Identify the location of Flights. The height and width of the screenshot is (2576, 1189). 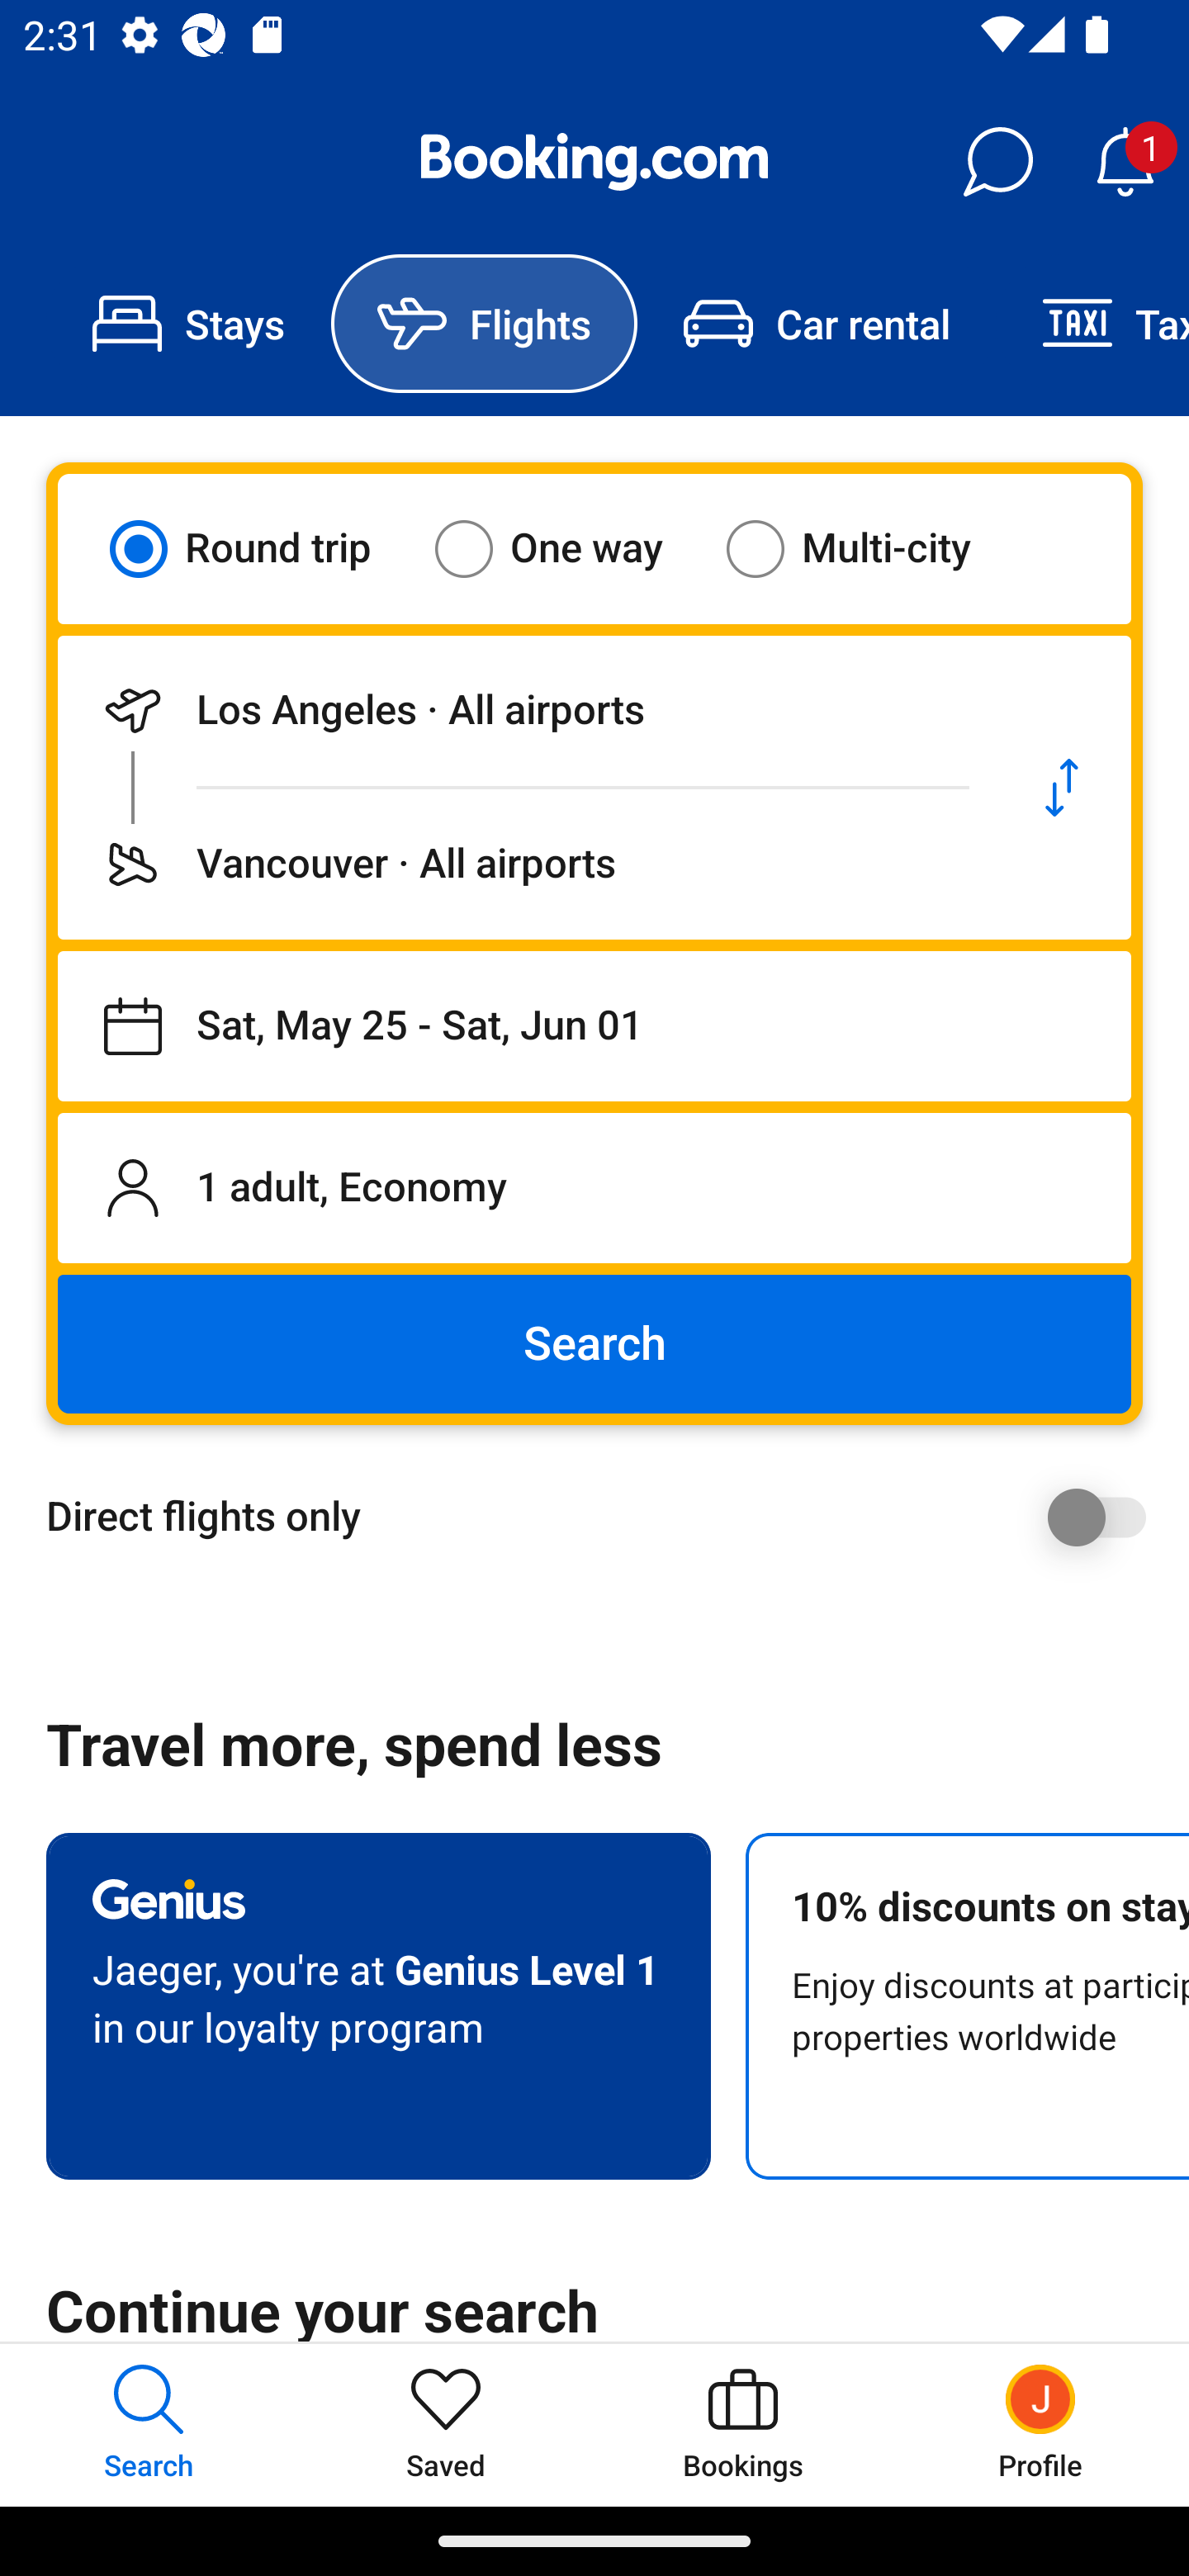
(484, 324).